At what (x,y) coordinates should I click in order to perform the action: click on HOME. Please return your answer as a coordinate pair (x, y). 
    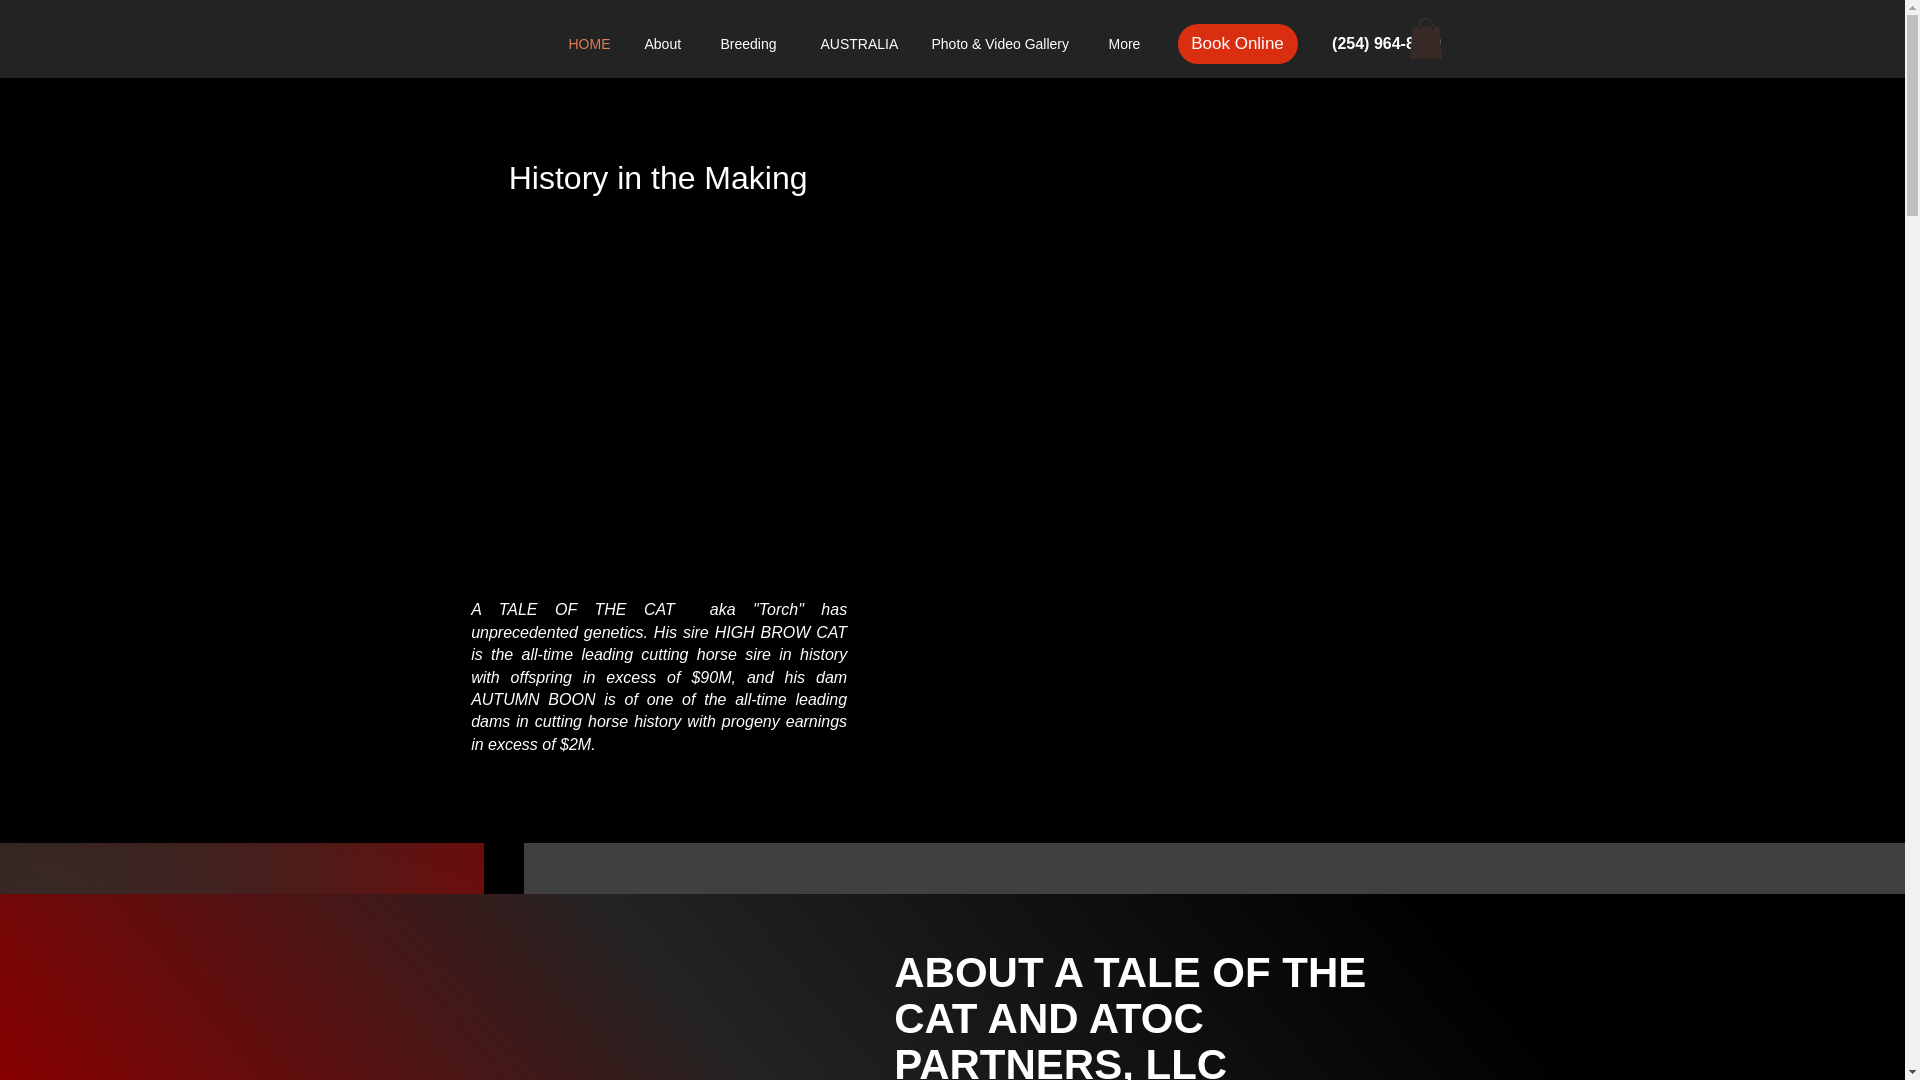
    Looking at the image, I should click on (592, 44).